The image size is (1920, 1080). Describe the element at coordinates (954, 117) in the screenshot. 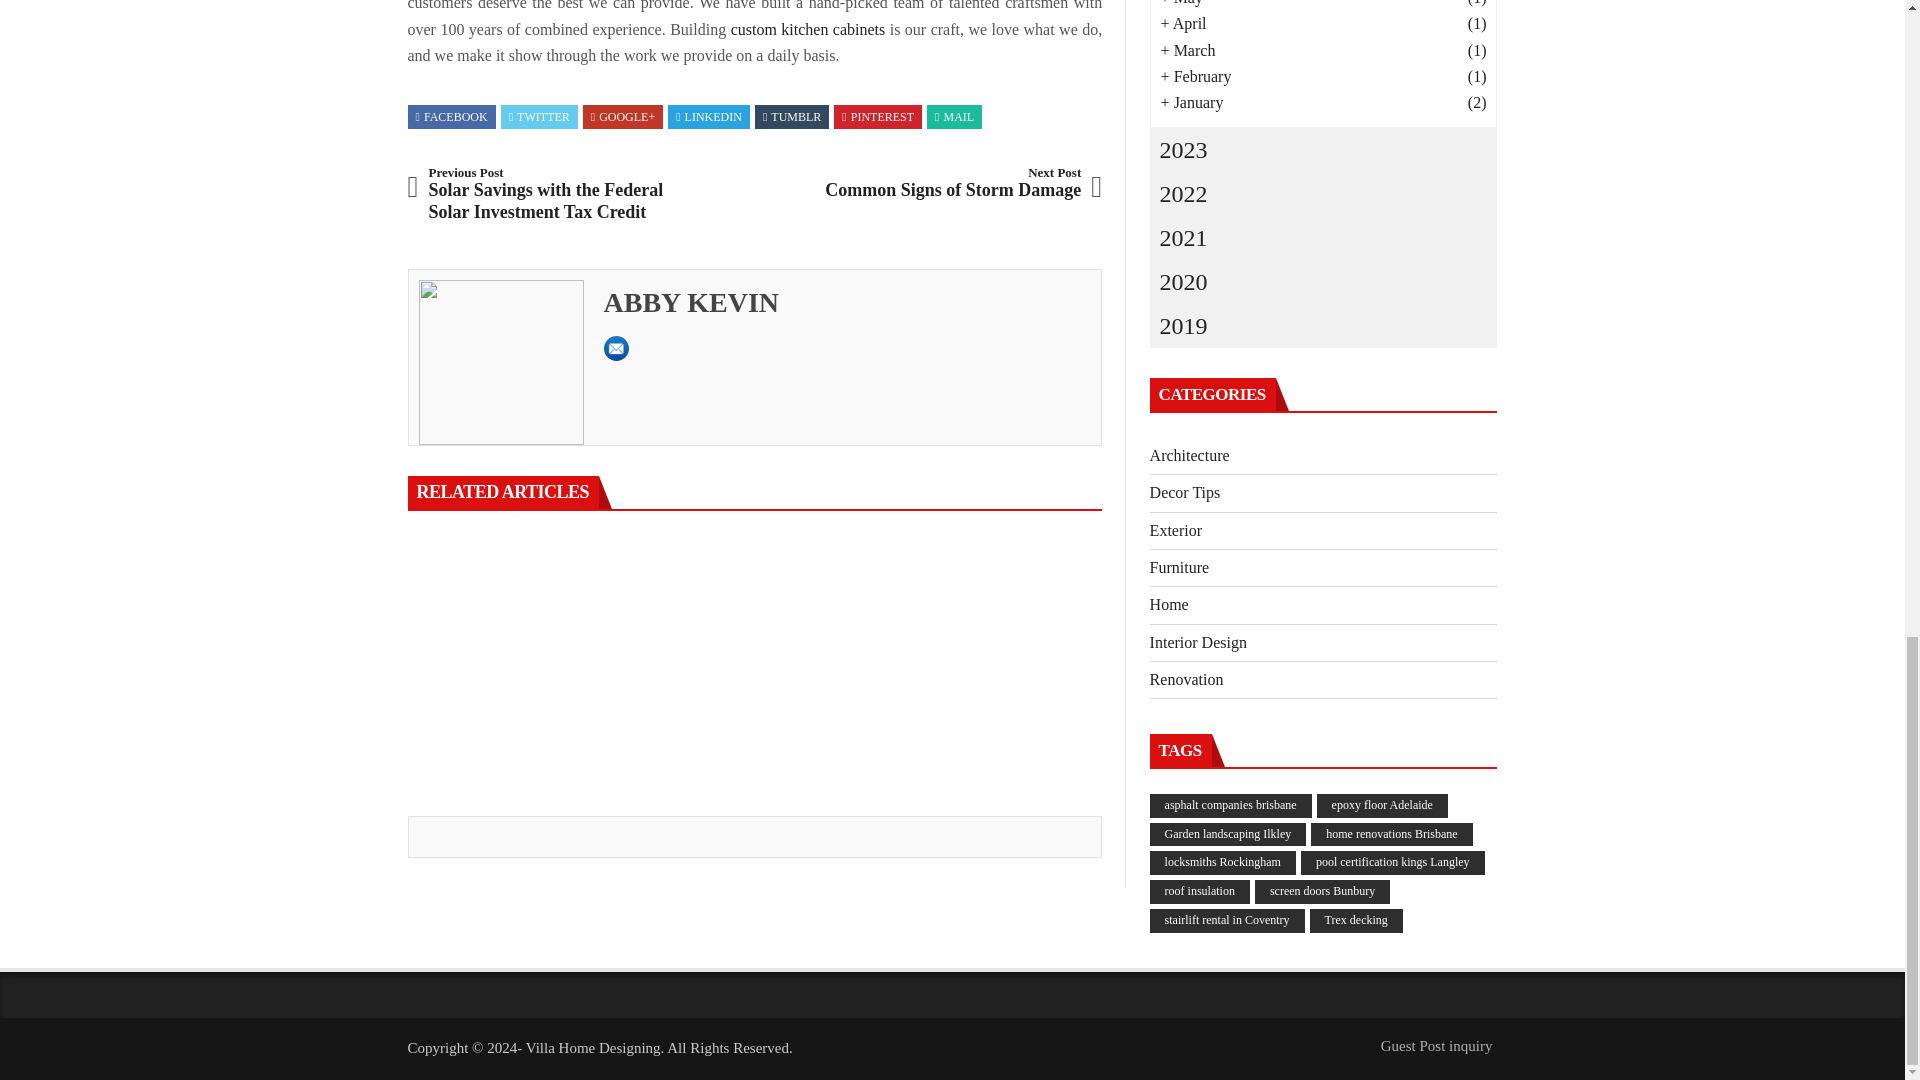

I see `Mail` at that location.